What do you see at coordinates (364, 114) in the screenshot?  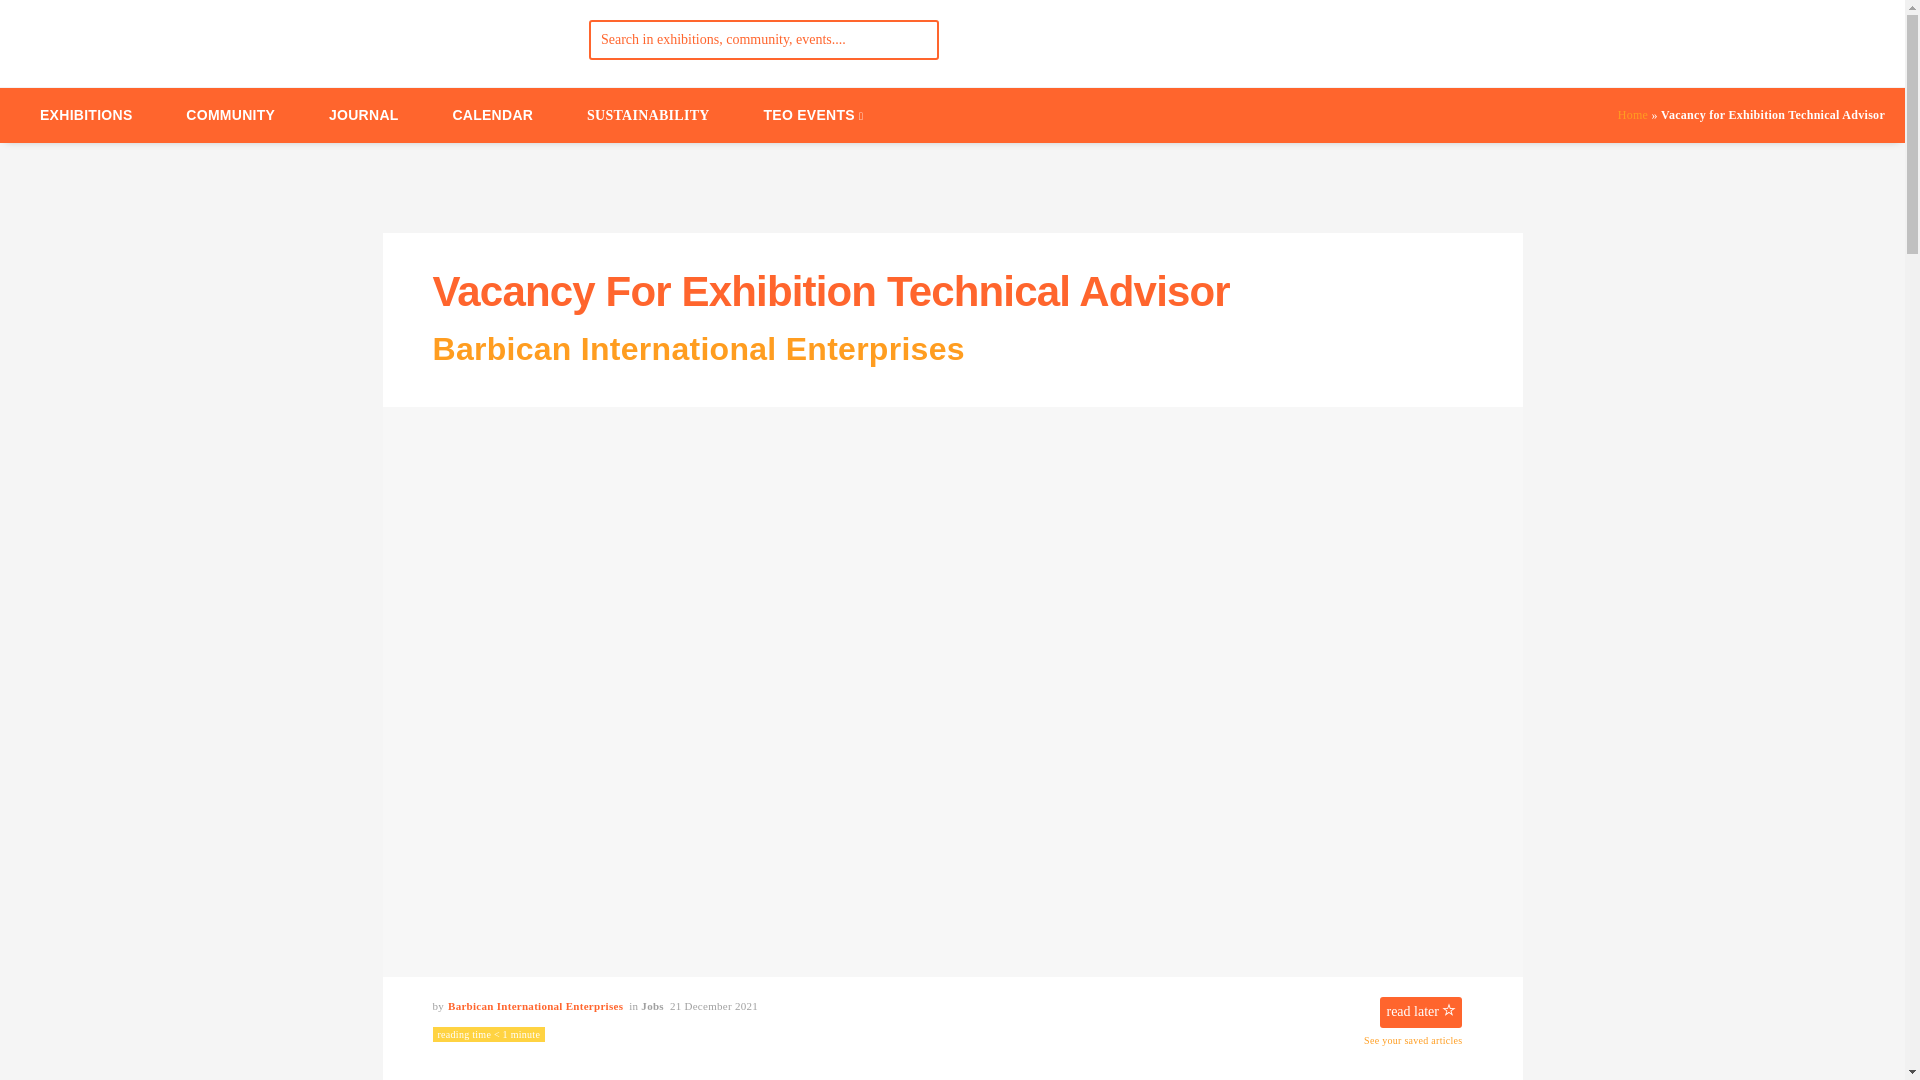 I see `JOURNAL` at bounding box center [364, 114].